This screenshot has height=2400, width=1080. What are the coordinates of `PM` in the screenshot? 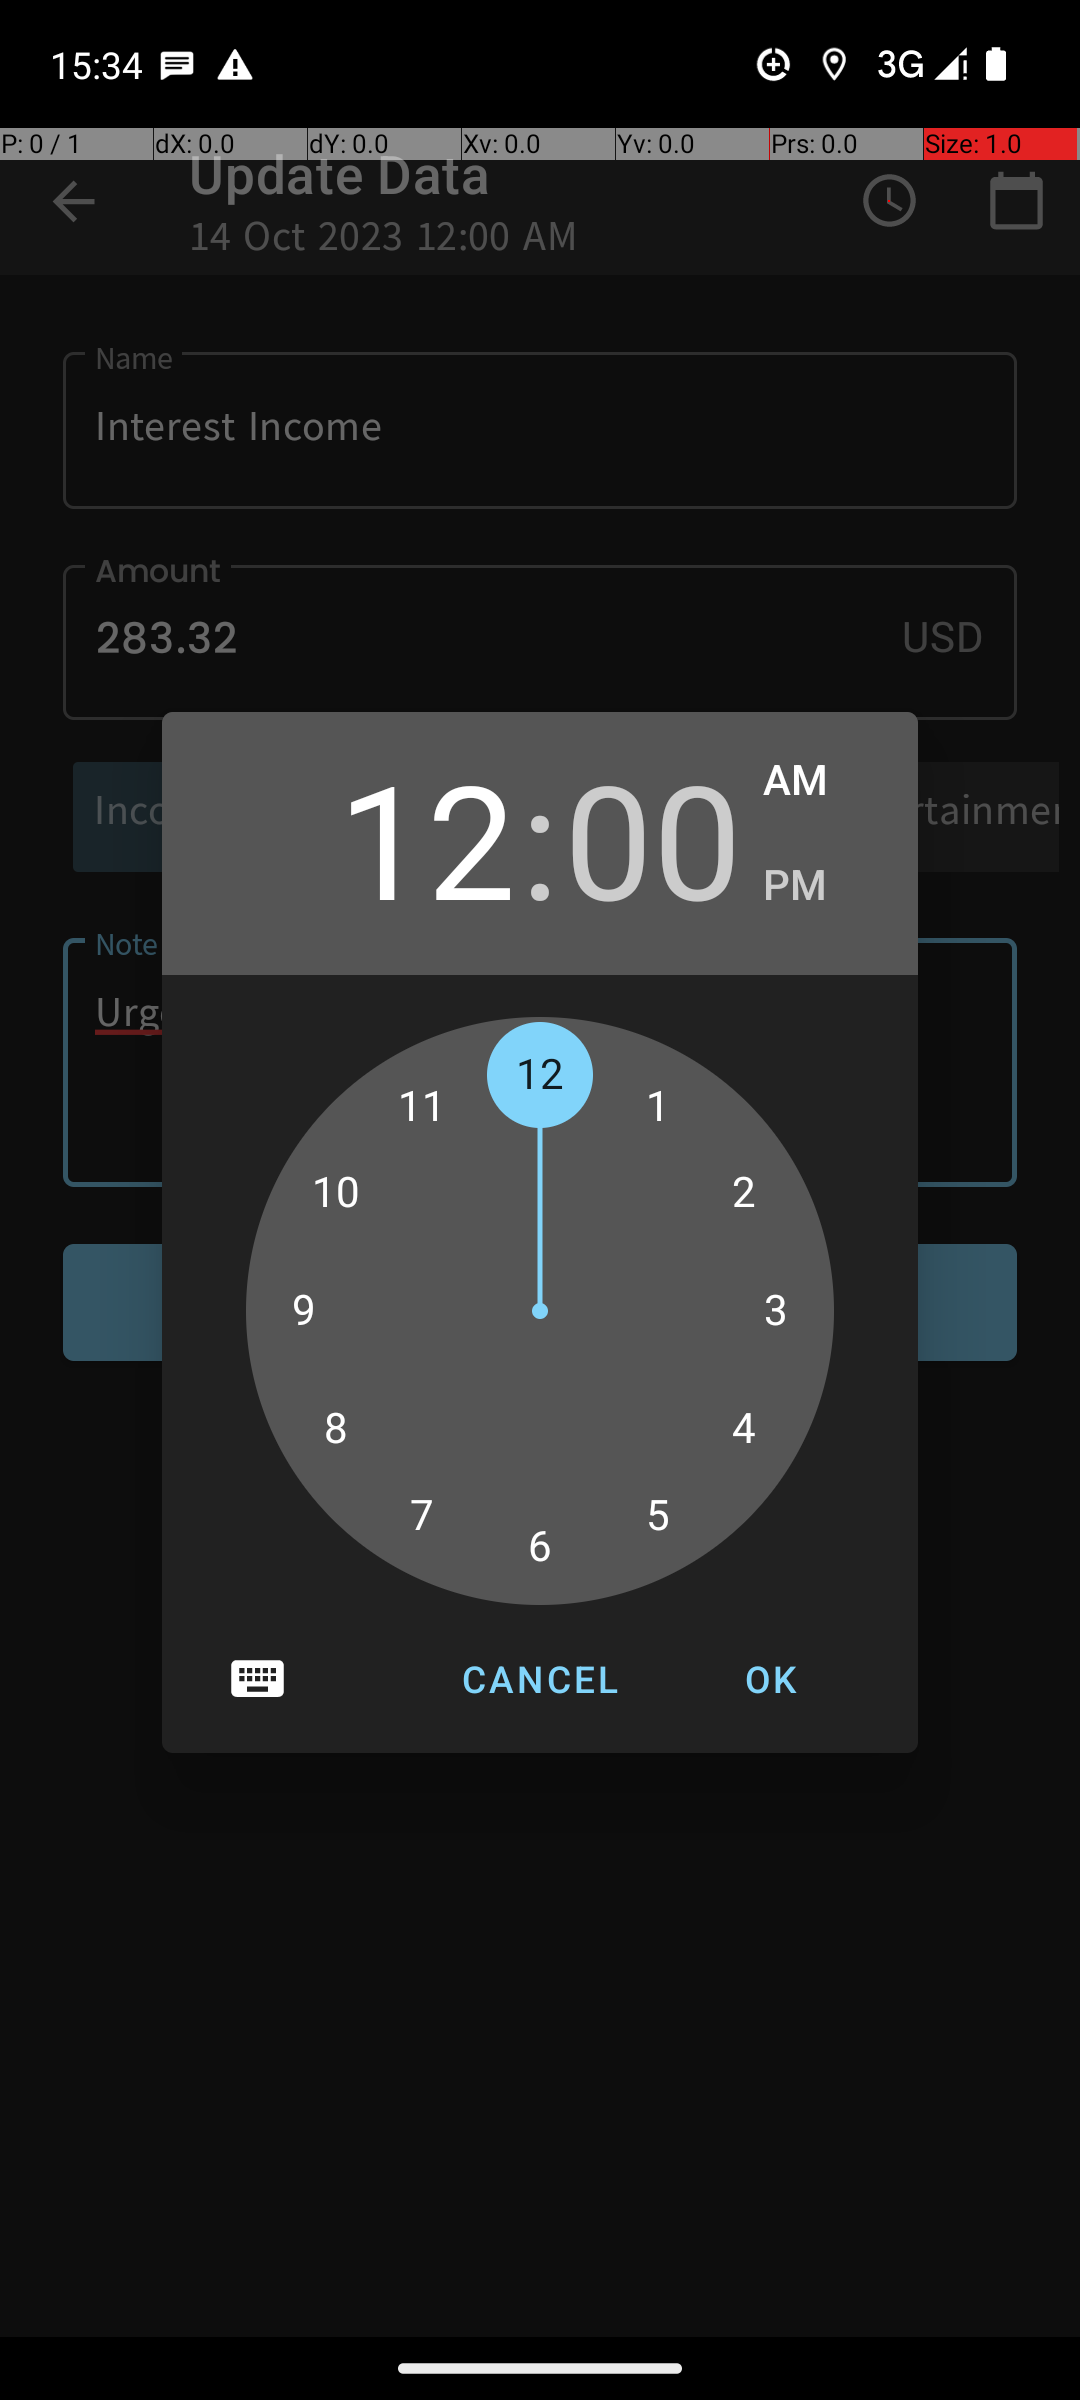 It's located at (820, 886).